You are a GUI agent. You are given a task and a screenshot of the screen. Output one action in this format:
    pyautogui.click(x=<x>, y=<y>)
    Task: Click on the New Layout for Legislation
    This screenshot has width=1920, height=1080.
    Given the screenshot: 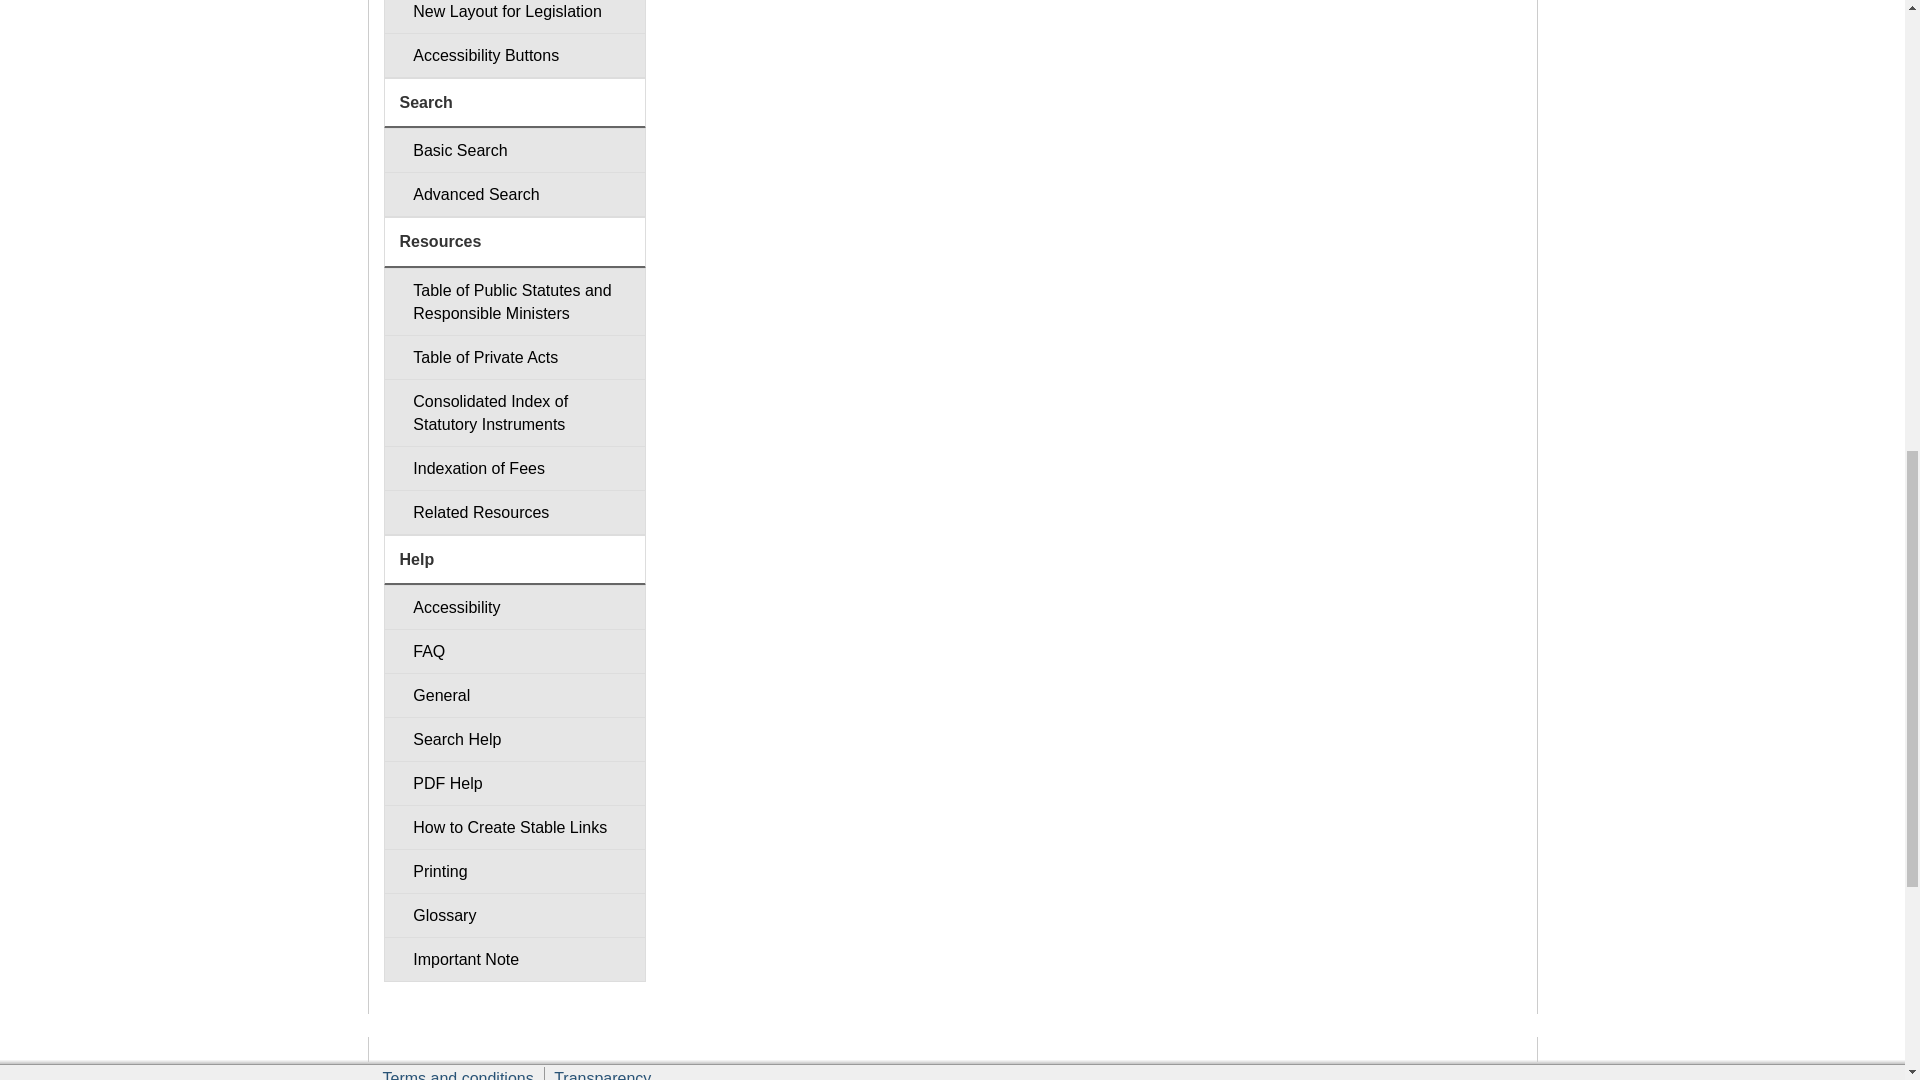 What is the action you would take?
    pyautogui.click(x=514, y=16)
    